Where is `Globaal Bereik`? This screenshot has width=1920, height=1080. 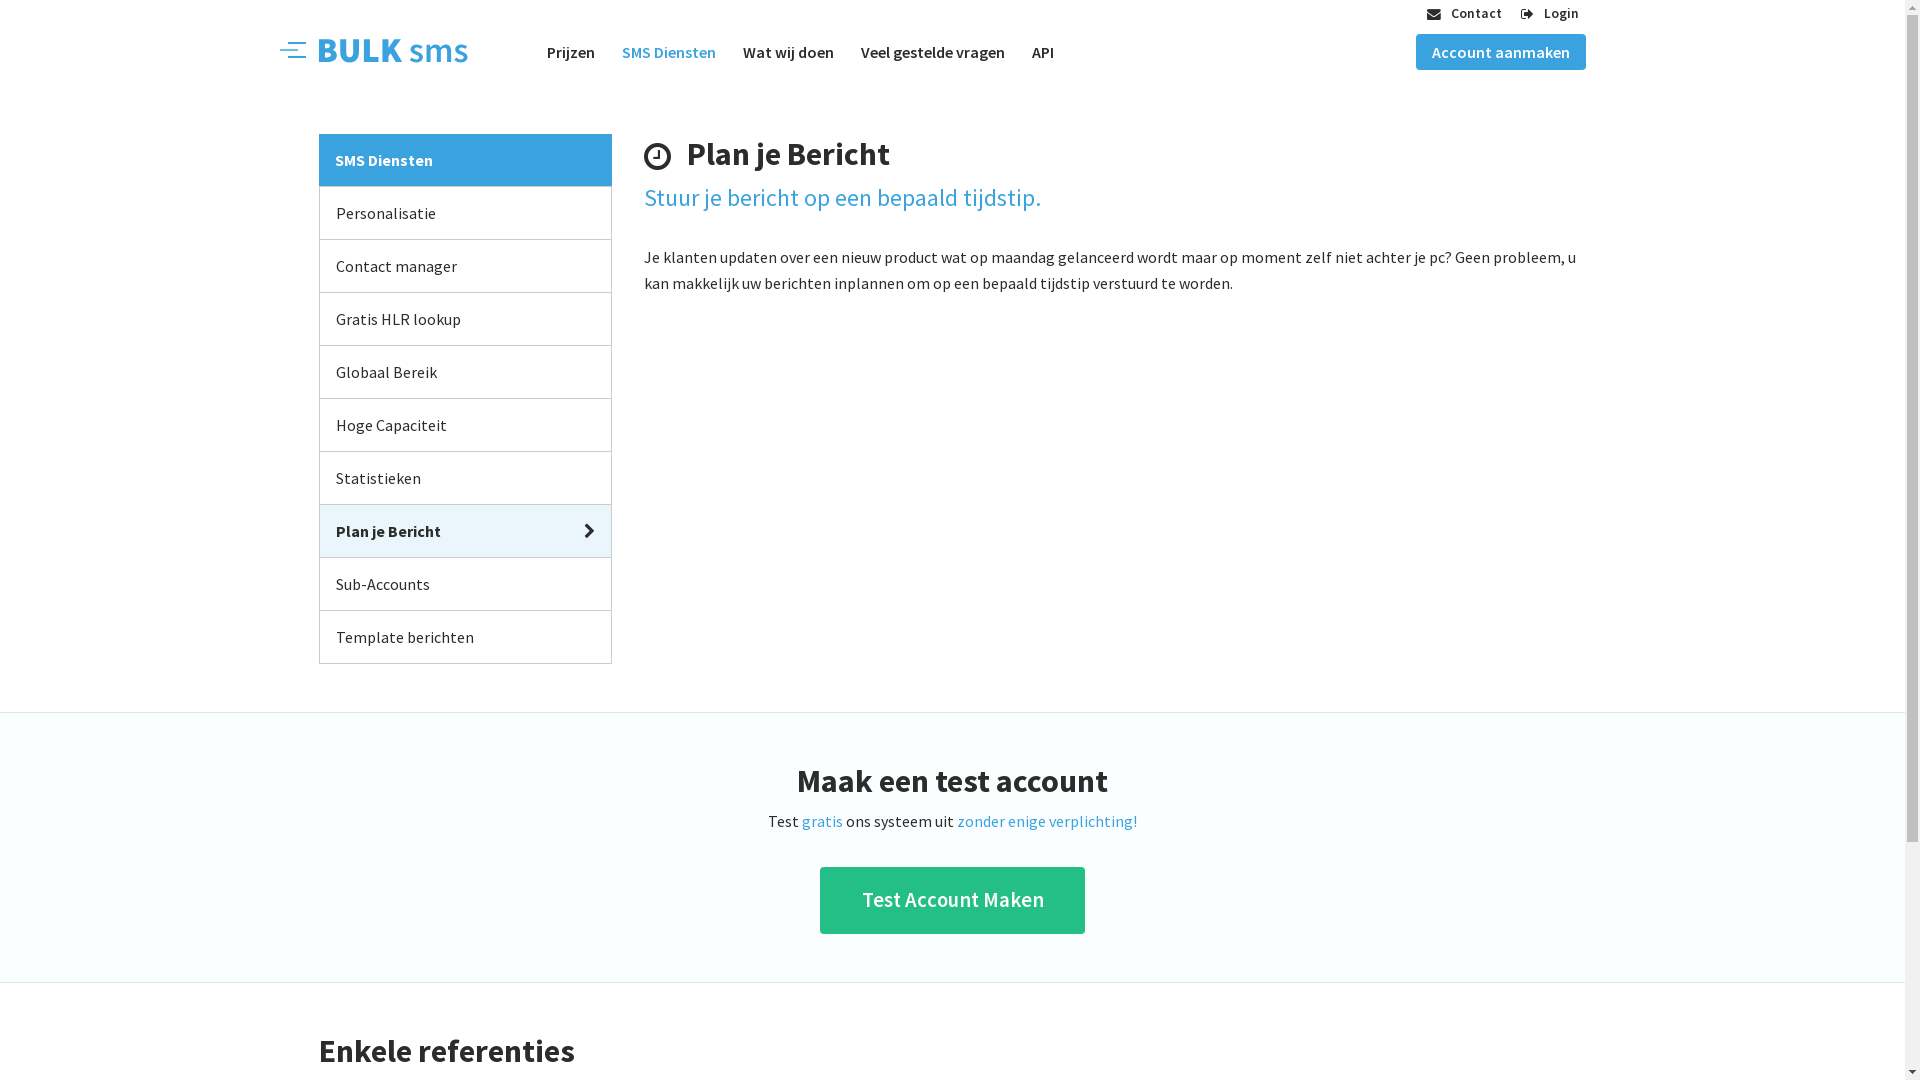
Globaal Bereik is located at coordinates (466, 372).